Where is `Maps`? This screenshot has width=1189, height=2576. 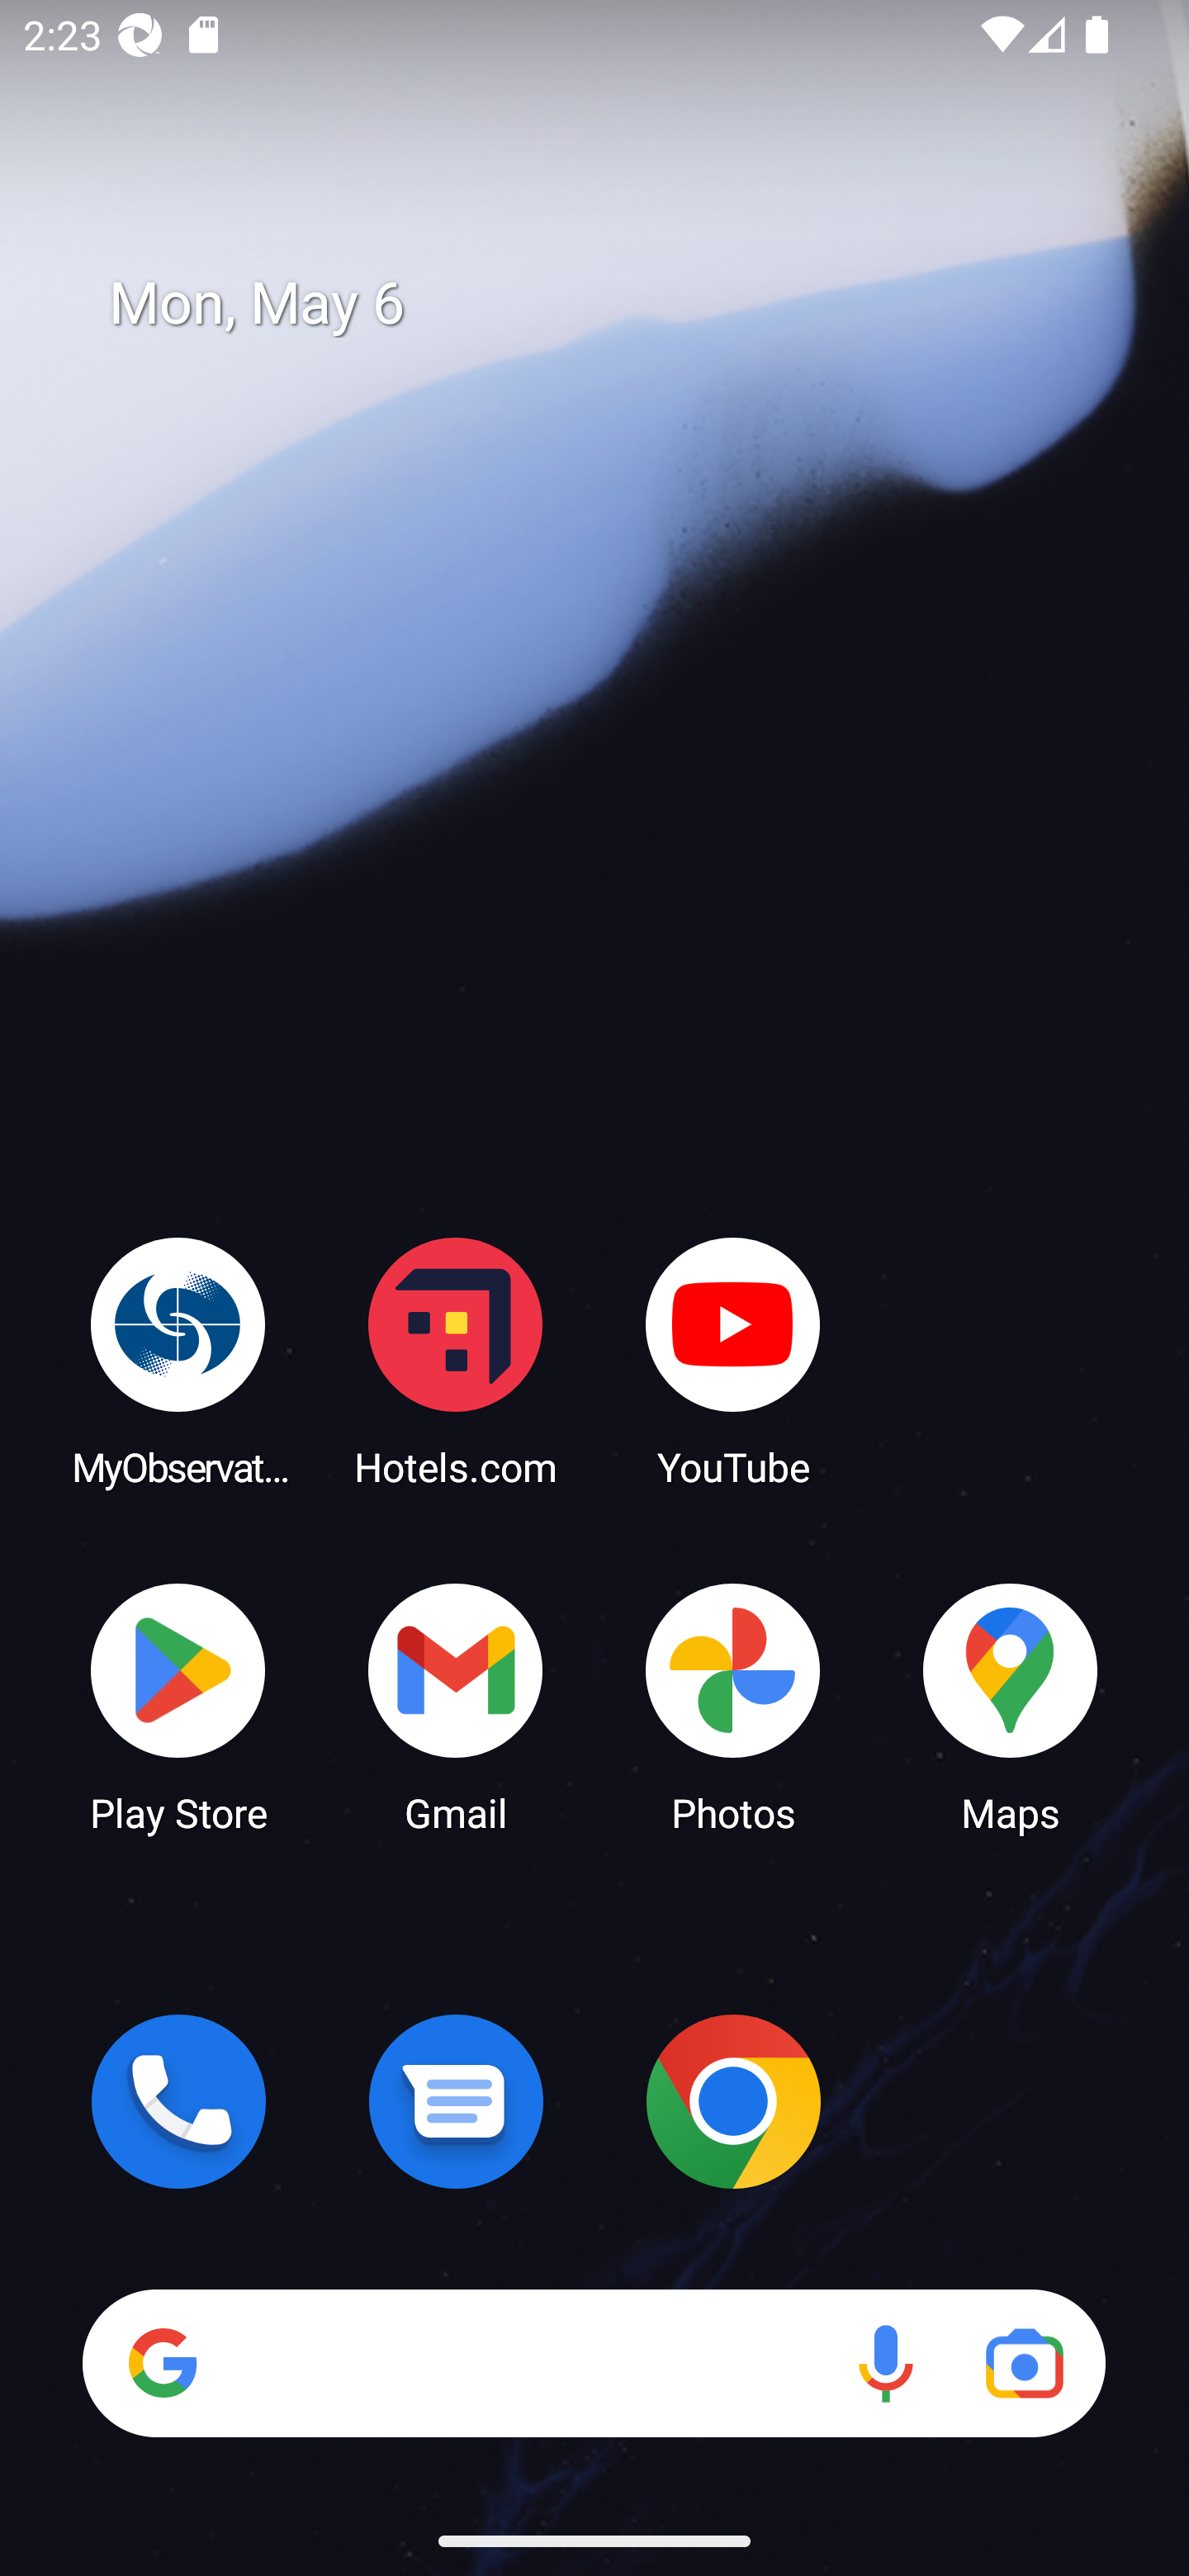 Maps is located at coordinates (1011, 1706).